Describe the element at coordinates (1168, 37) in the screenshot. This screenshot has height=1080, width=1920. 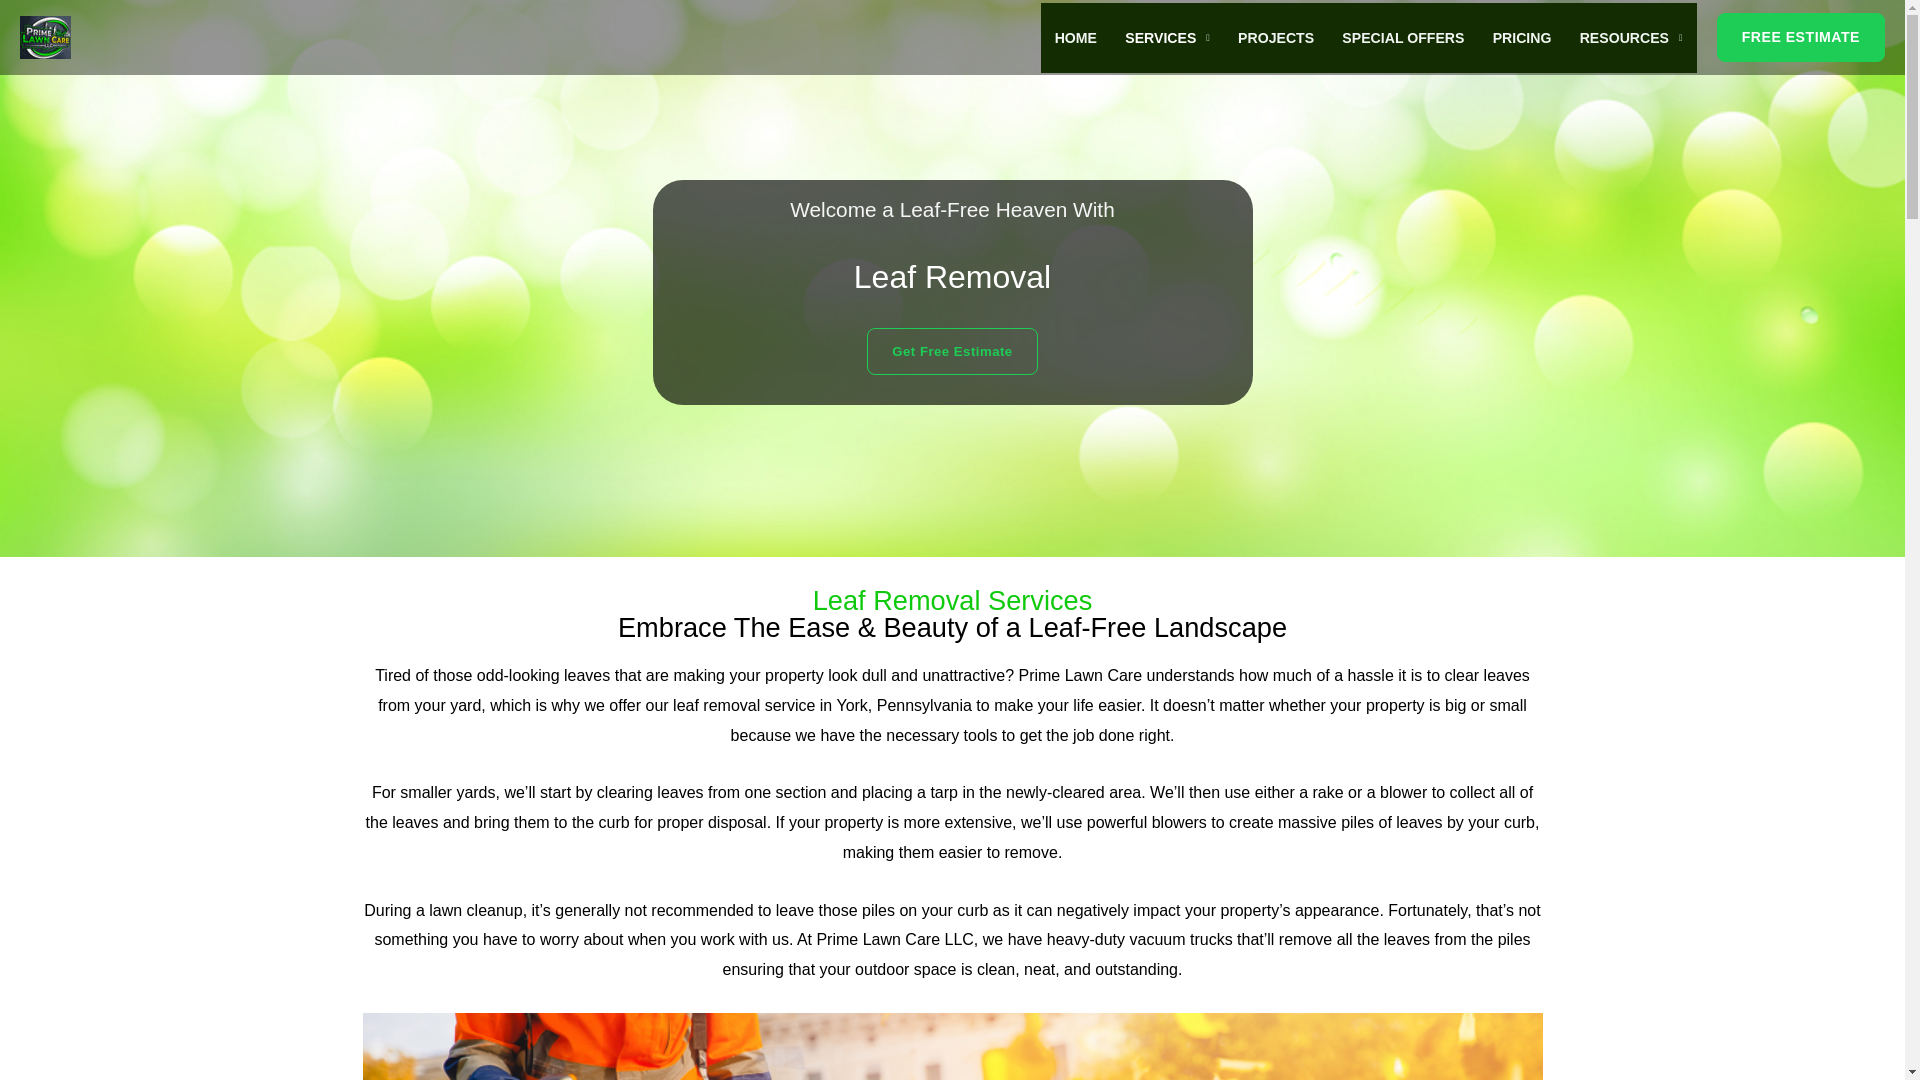
I see `SERVICES` at that location.